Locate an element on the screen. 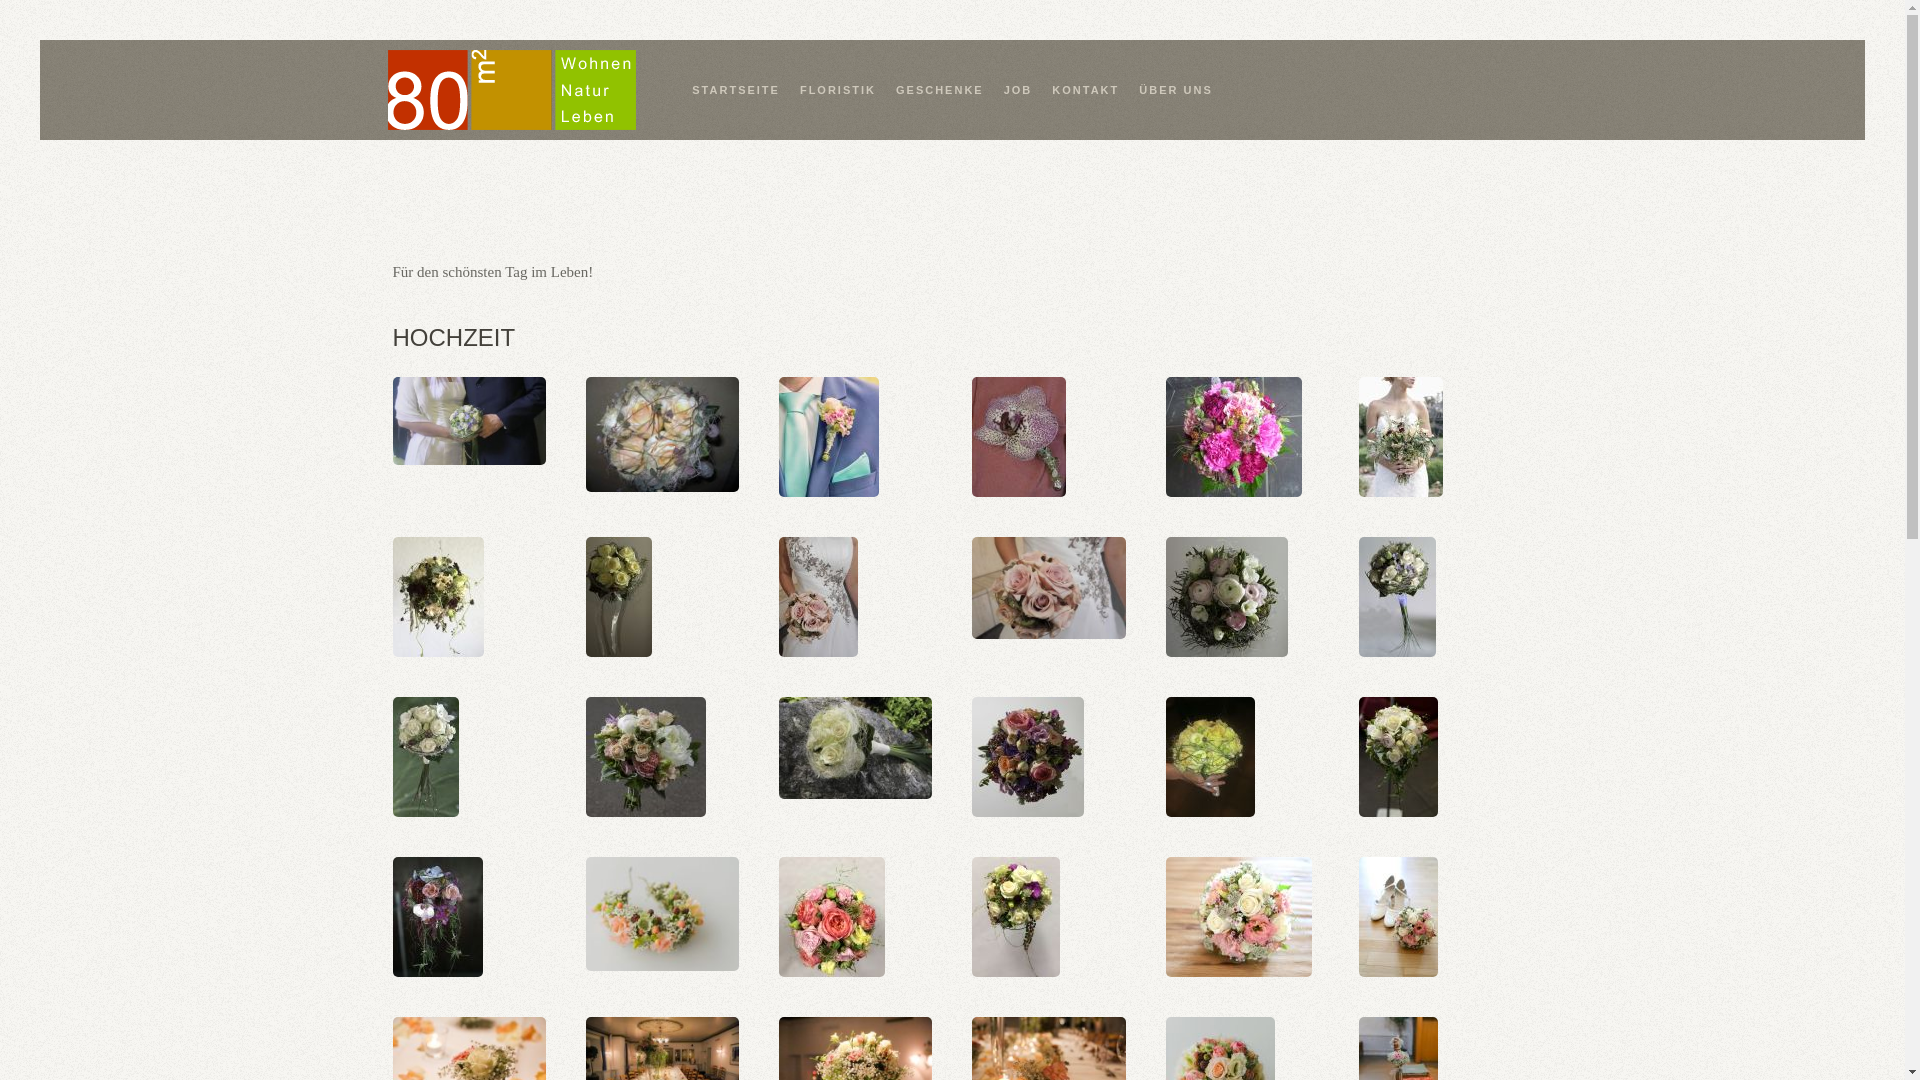  KONTAKT is located at coordinates (1086, 90).